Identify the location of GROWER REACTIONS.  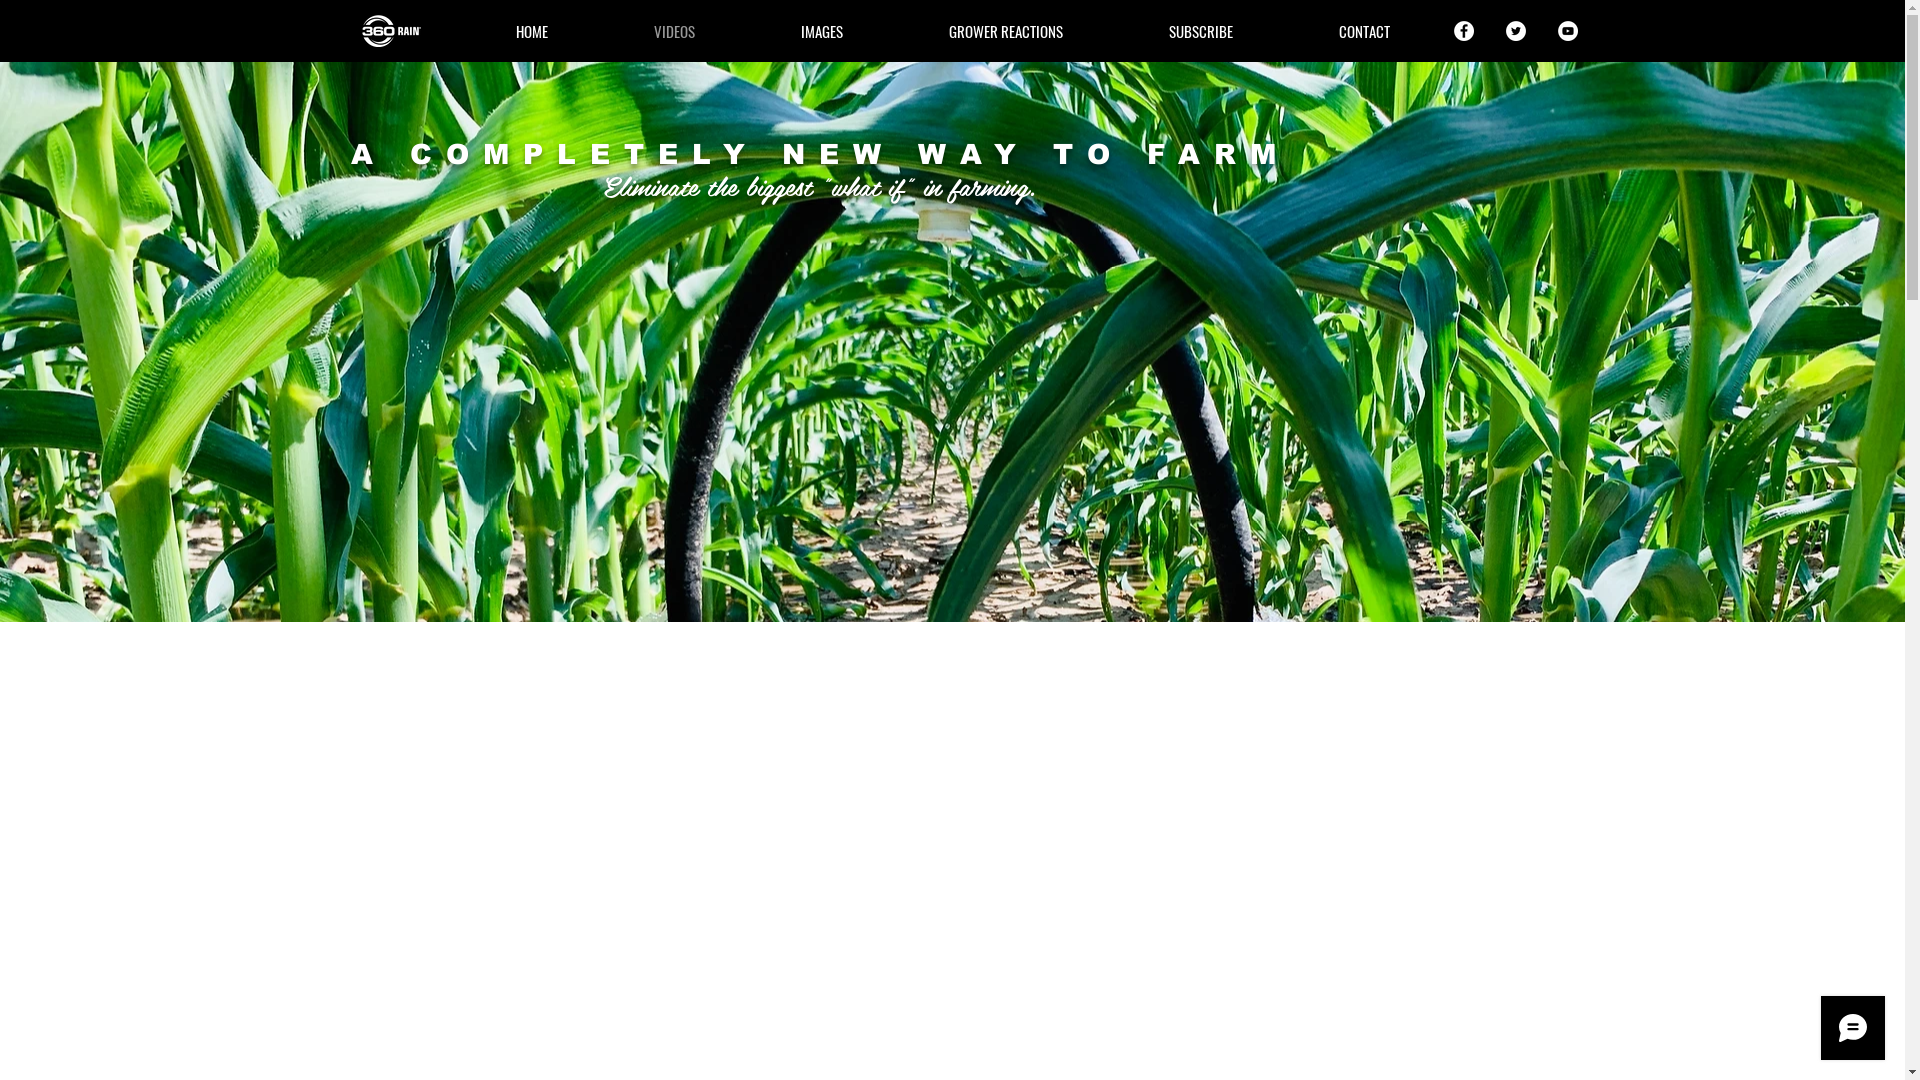
(1006, 31).